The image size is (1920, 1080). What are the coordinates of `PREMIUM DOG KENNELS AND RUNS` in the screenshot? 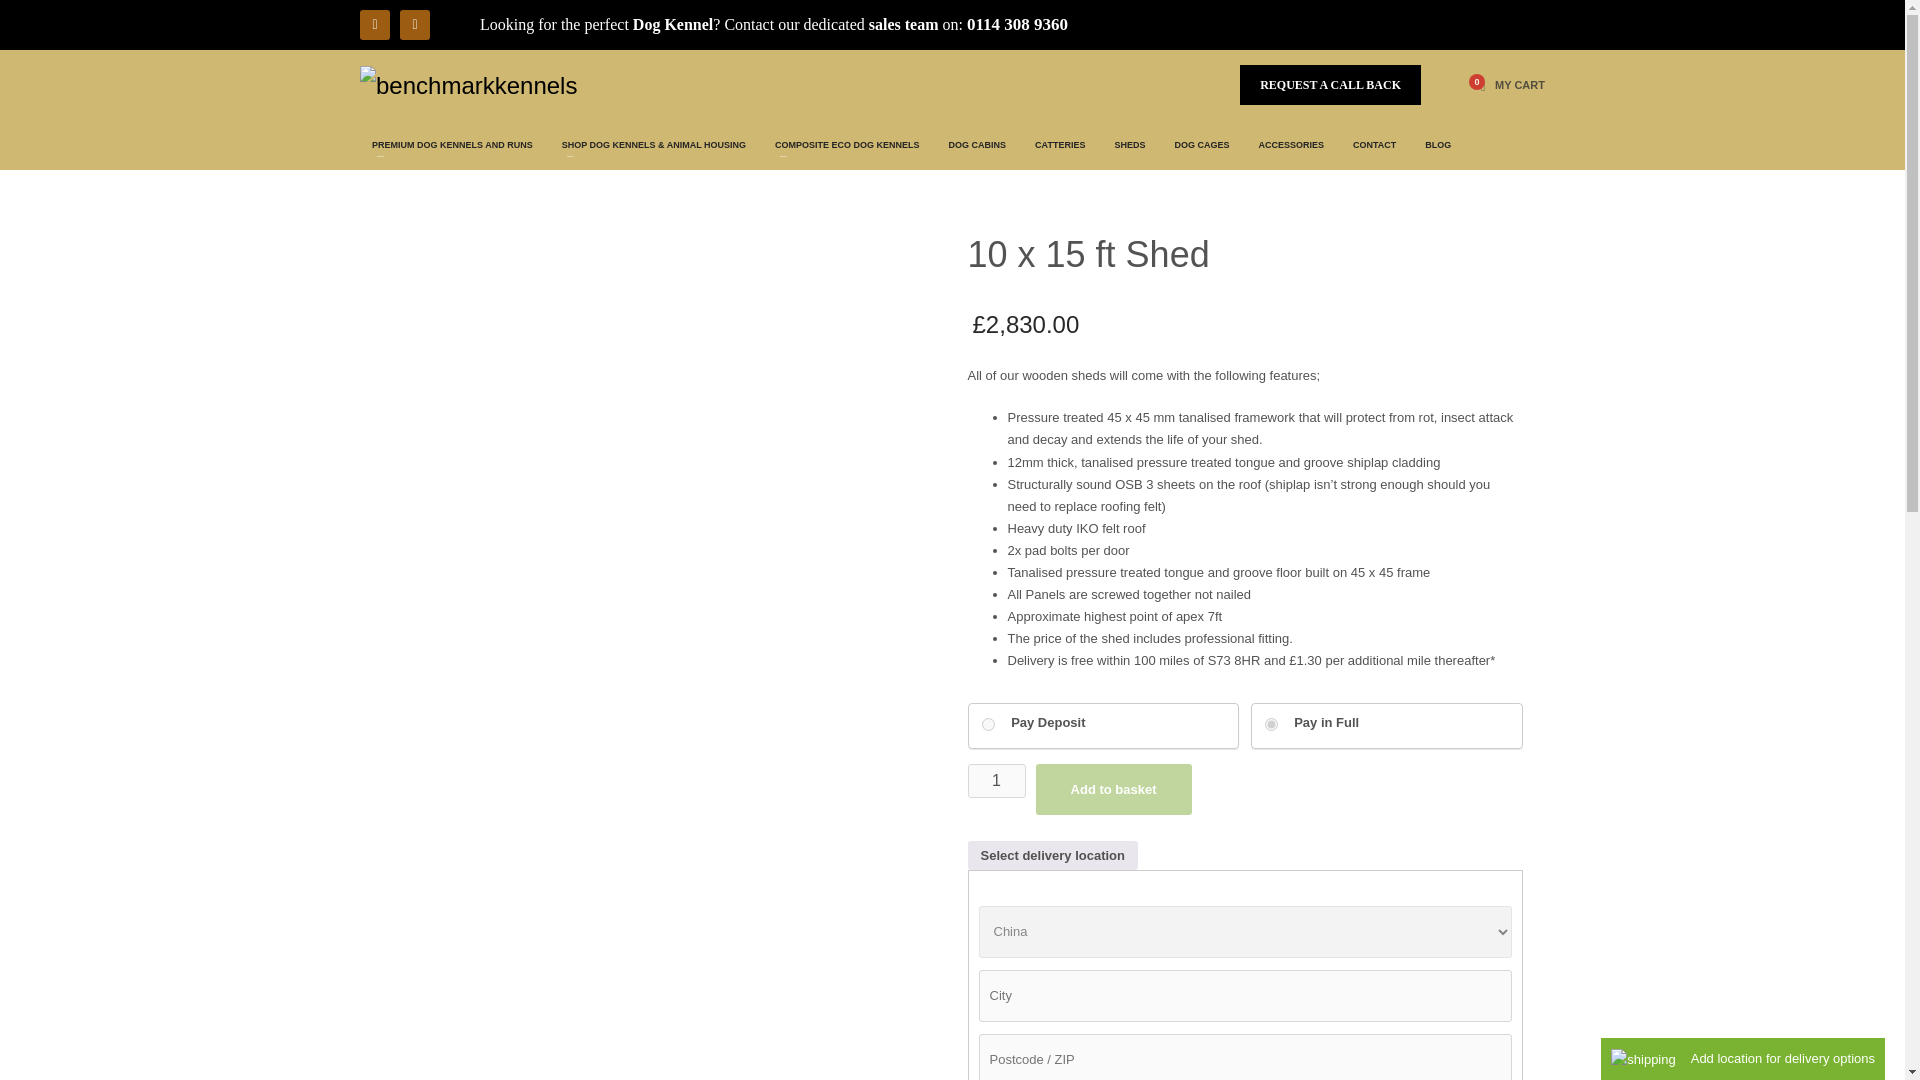 It's located at (452, 144).